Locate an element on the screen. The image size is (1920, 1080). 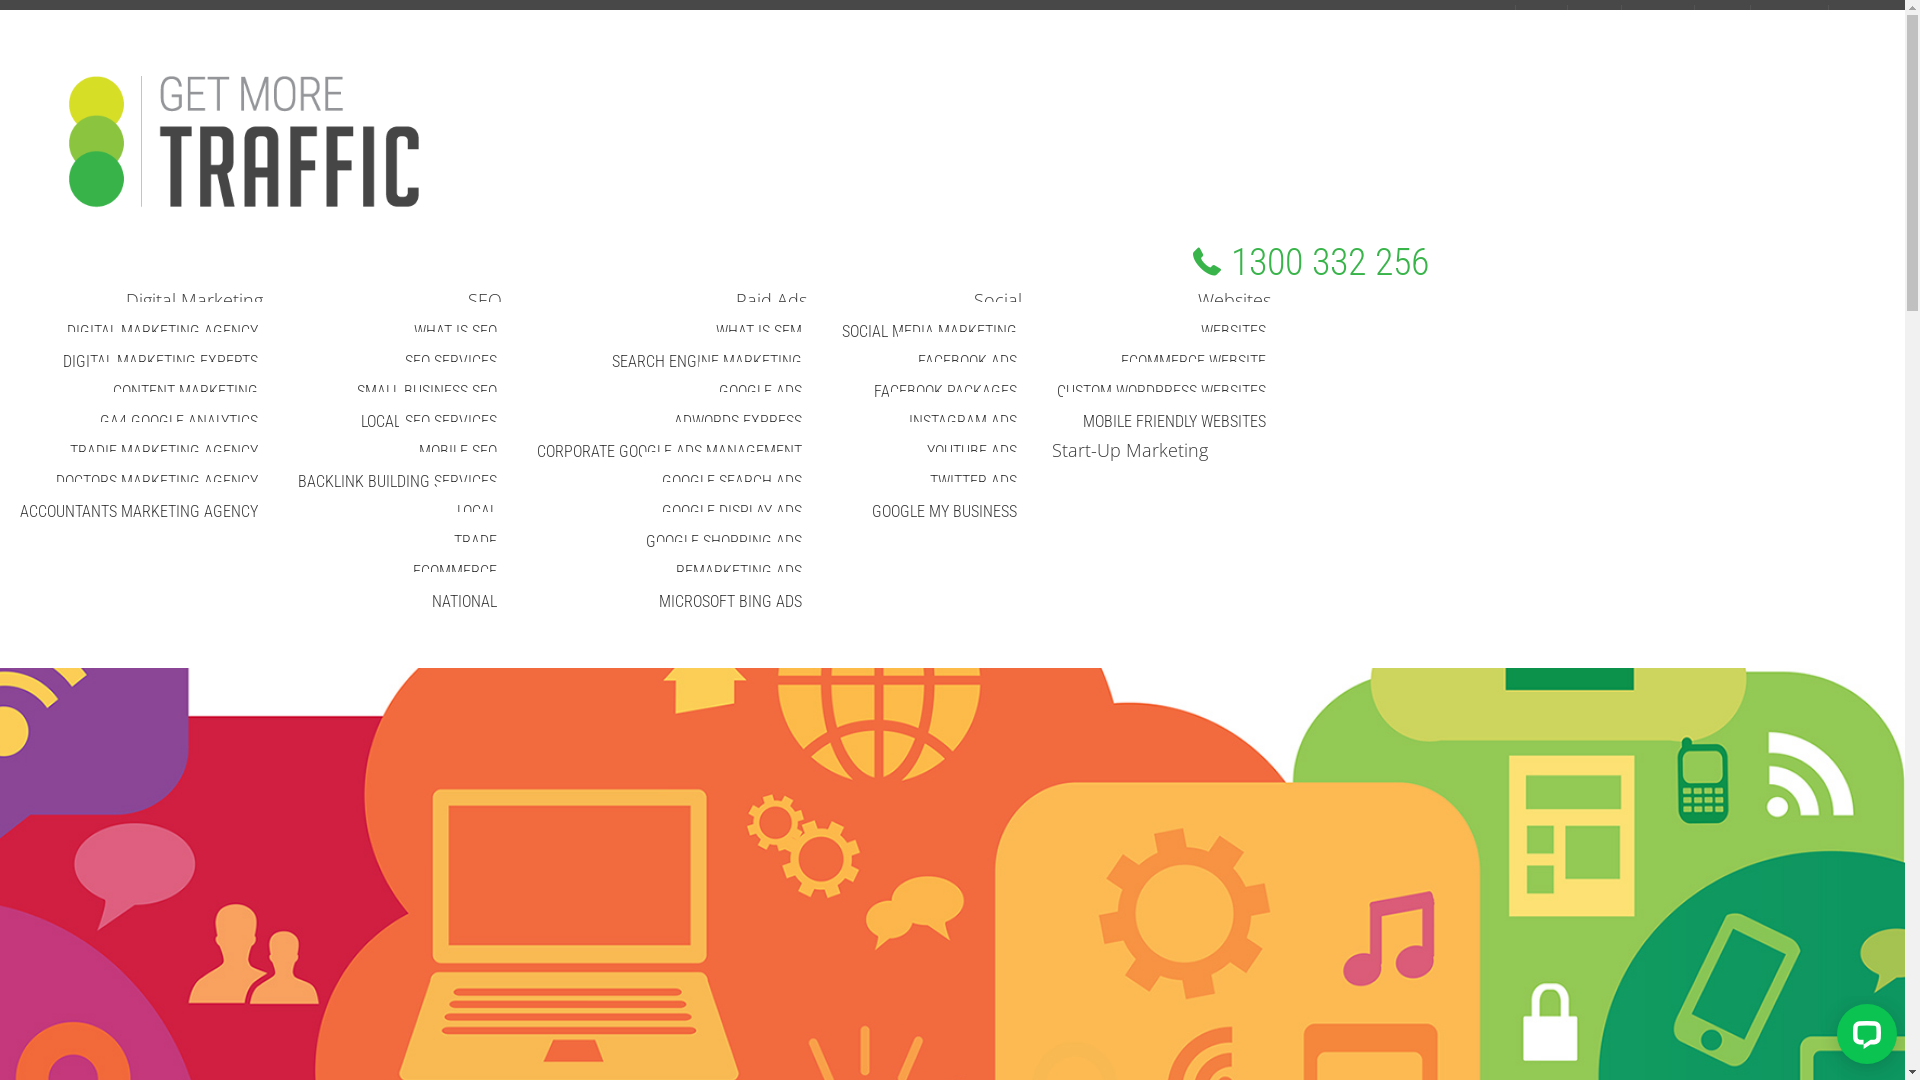
1300 332 256 is located at coordinates (1311, 262).